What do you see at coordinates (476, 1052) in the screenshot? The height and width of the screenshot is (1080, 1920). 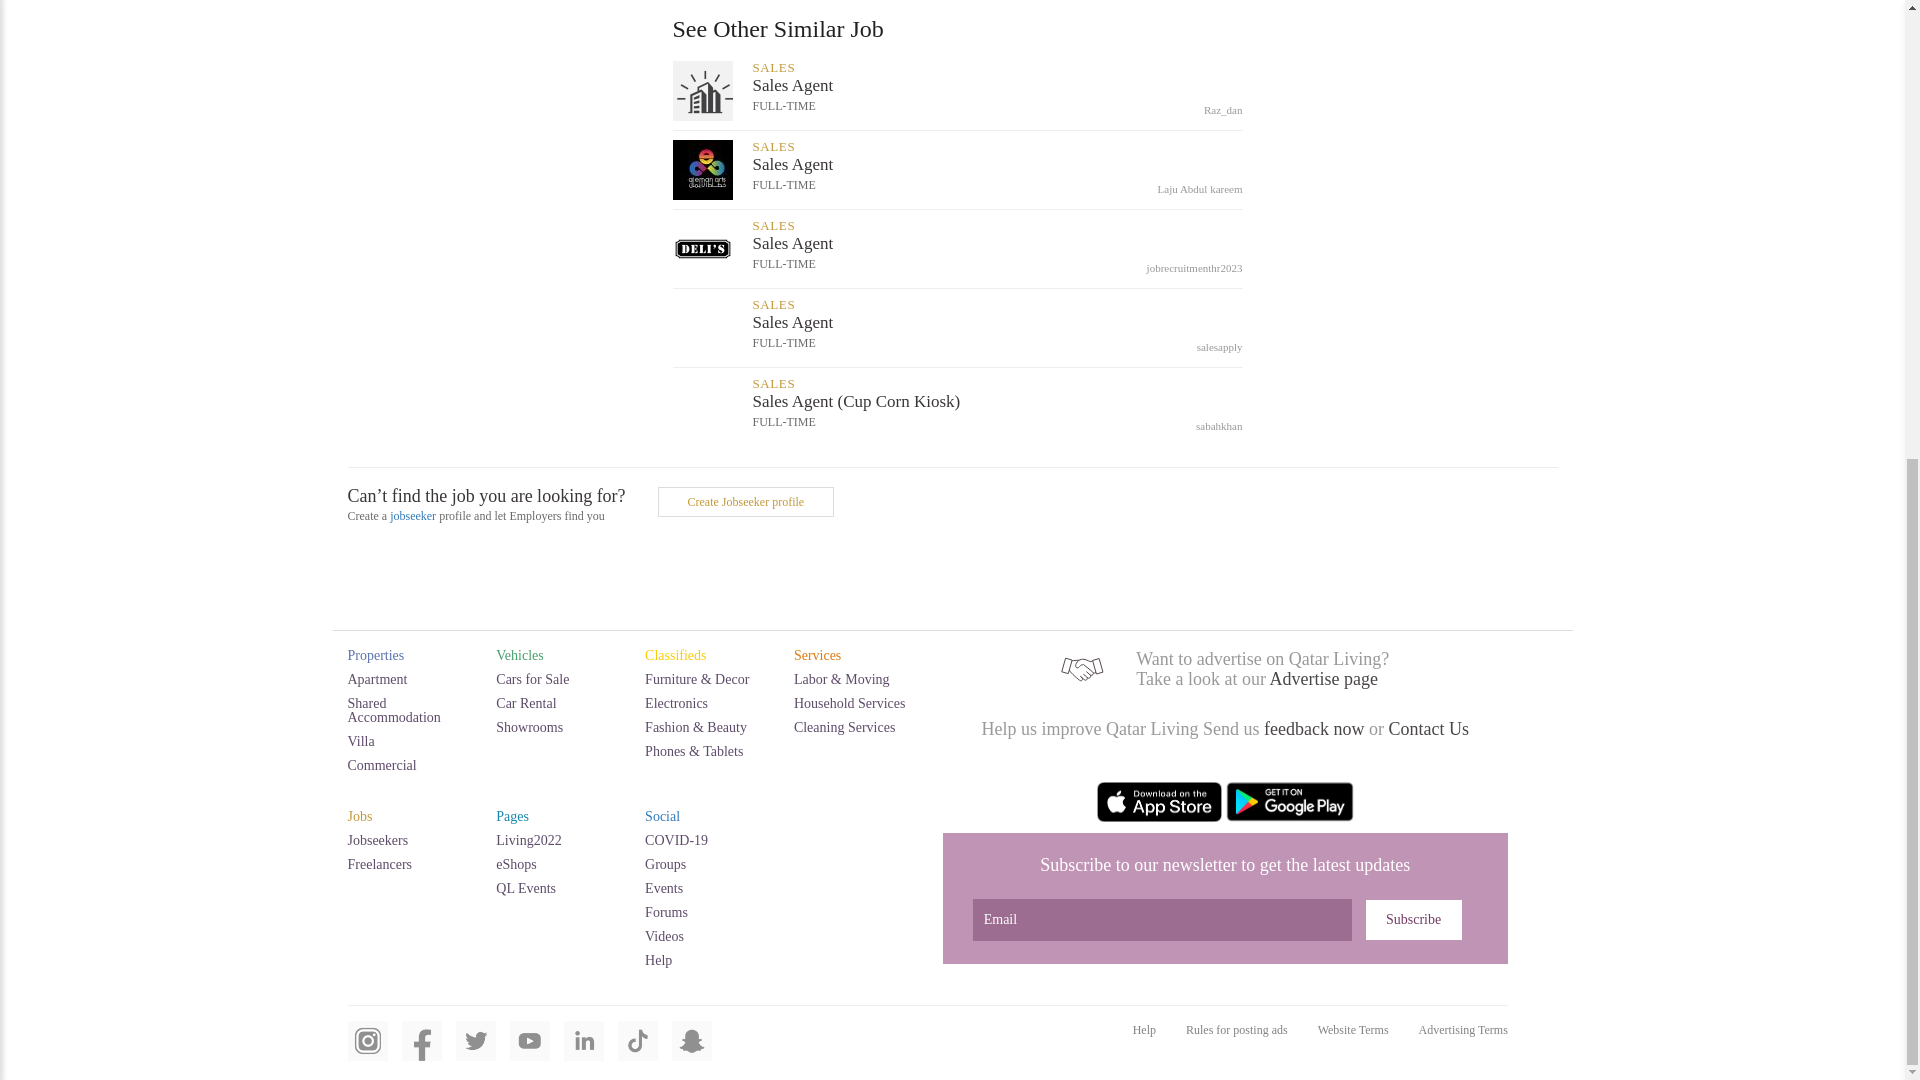 I see `TWITTER` at bounding box center [476, 1052].